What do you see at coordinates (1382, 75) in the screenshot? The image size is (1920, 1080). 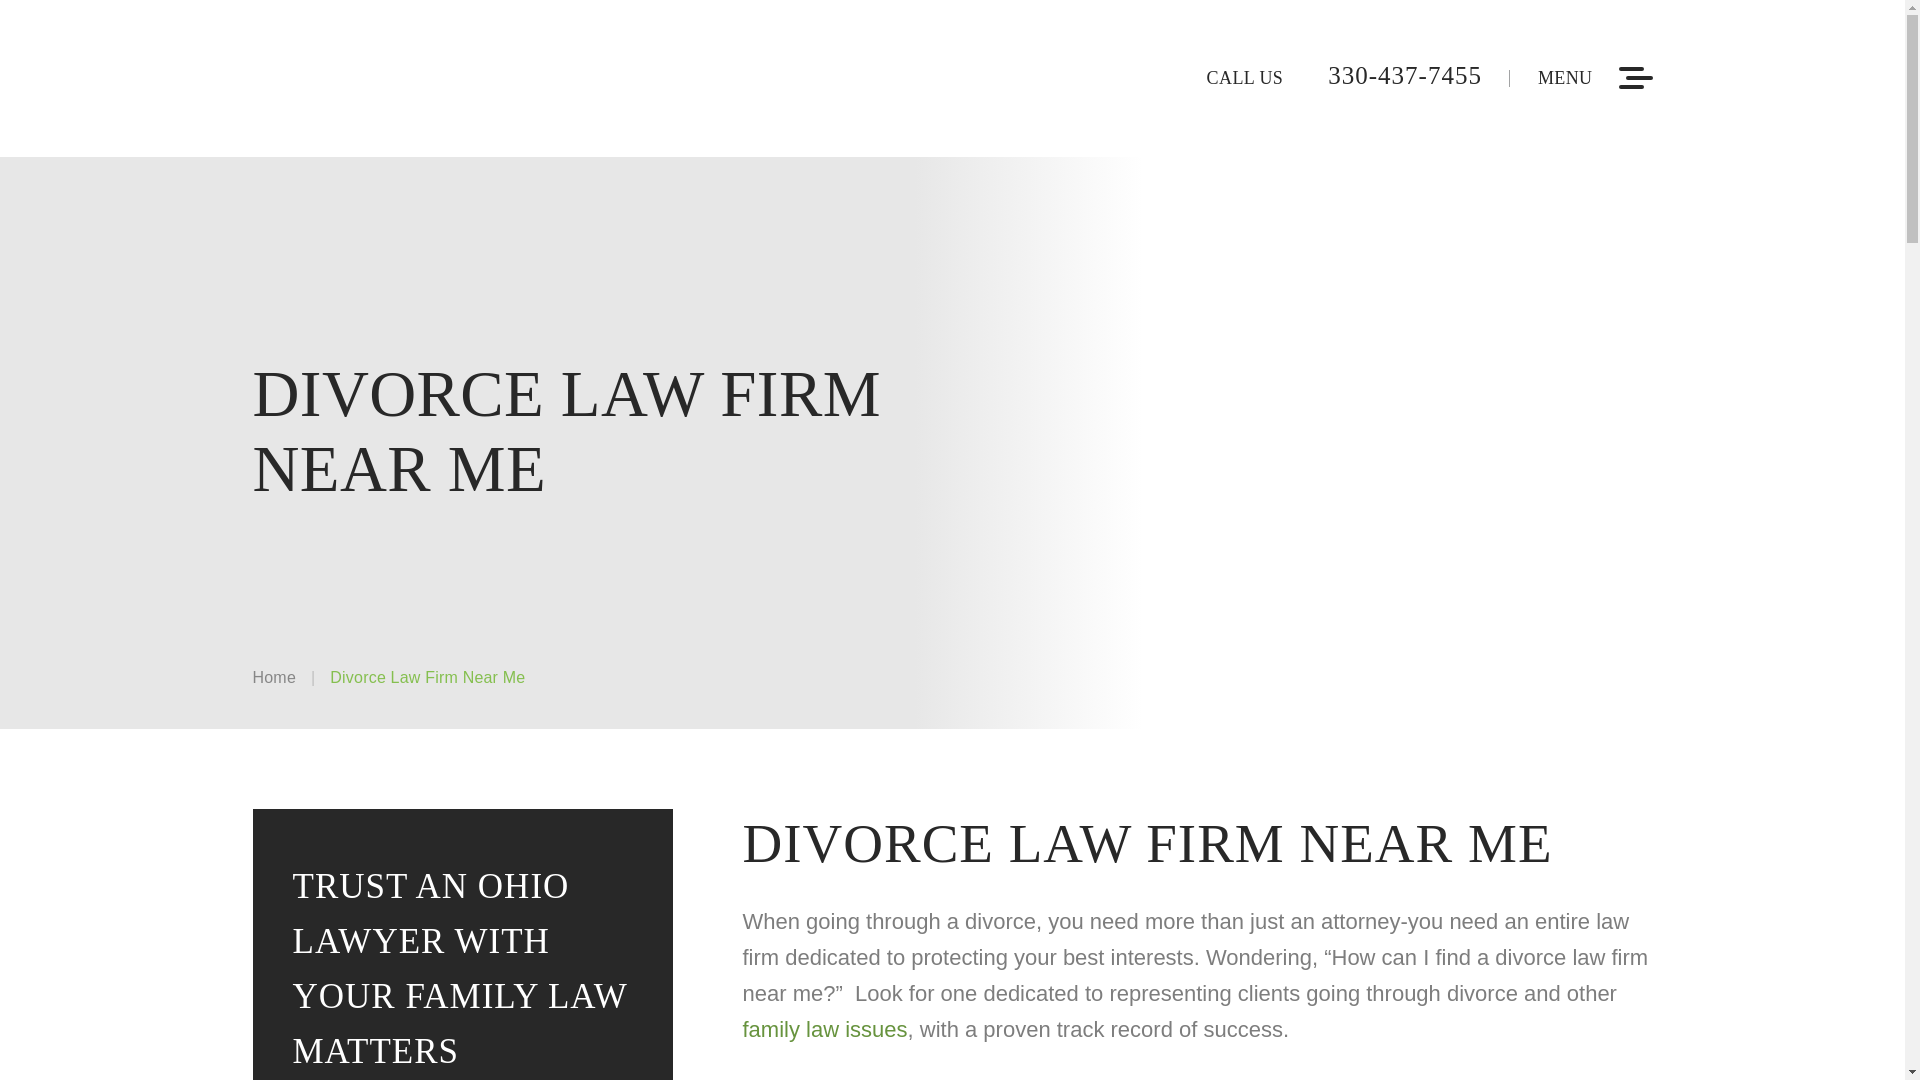 I see `330-437-7455` at bounding box center [1382, 75].